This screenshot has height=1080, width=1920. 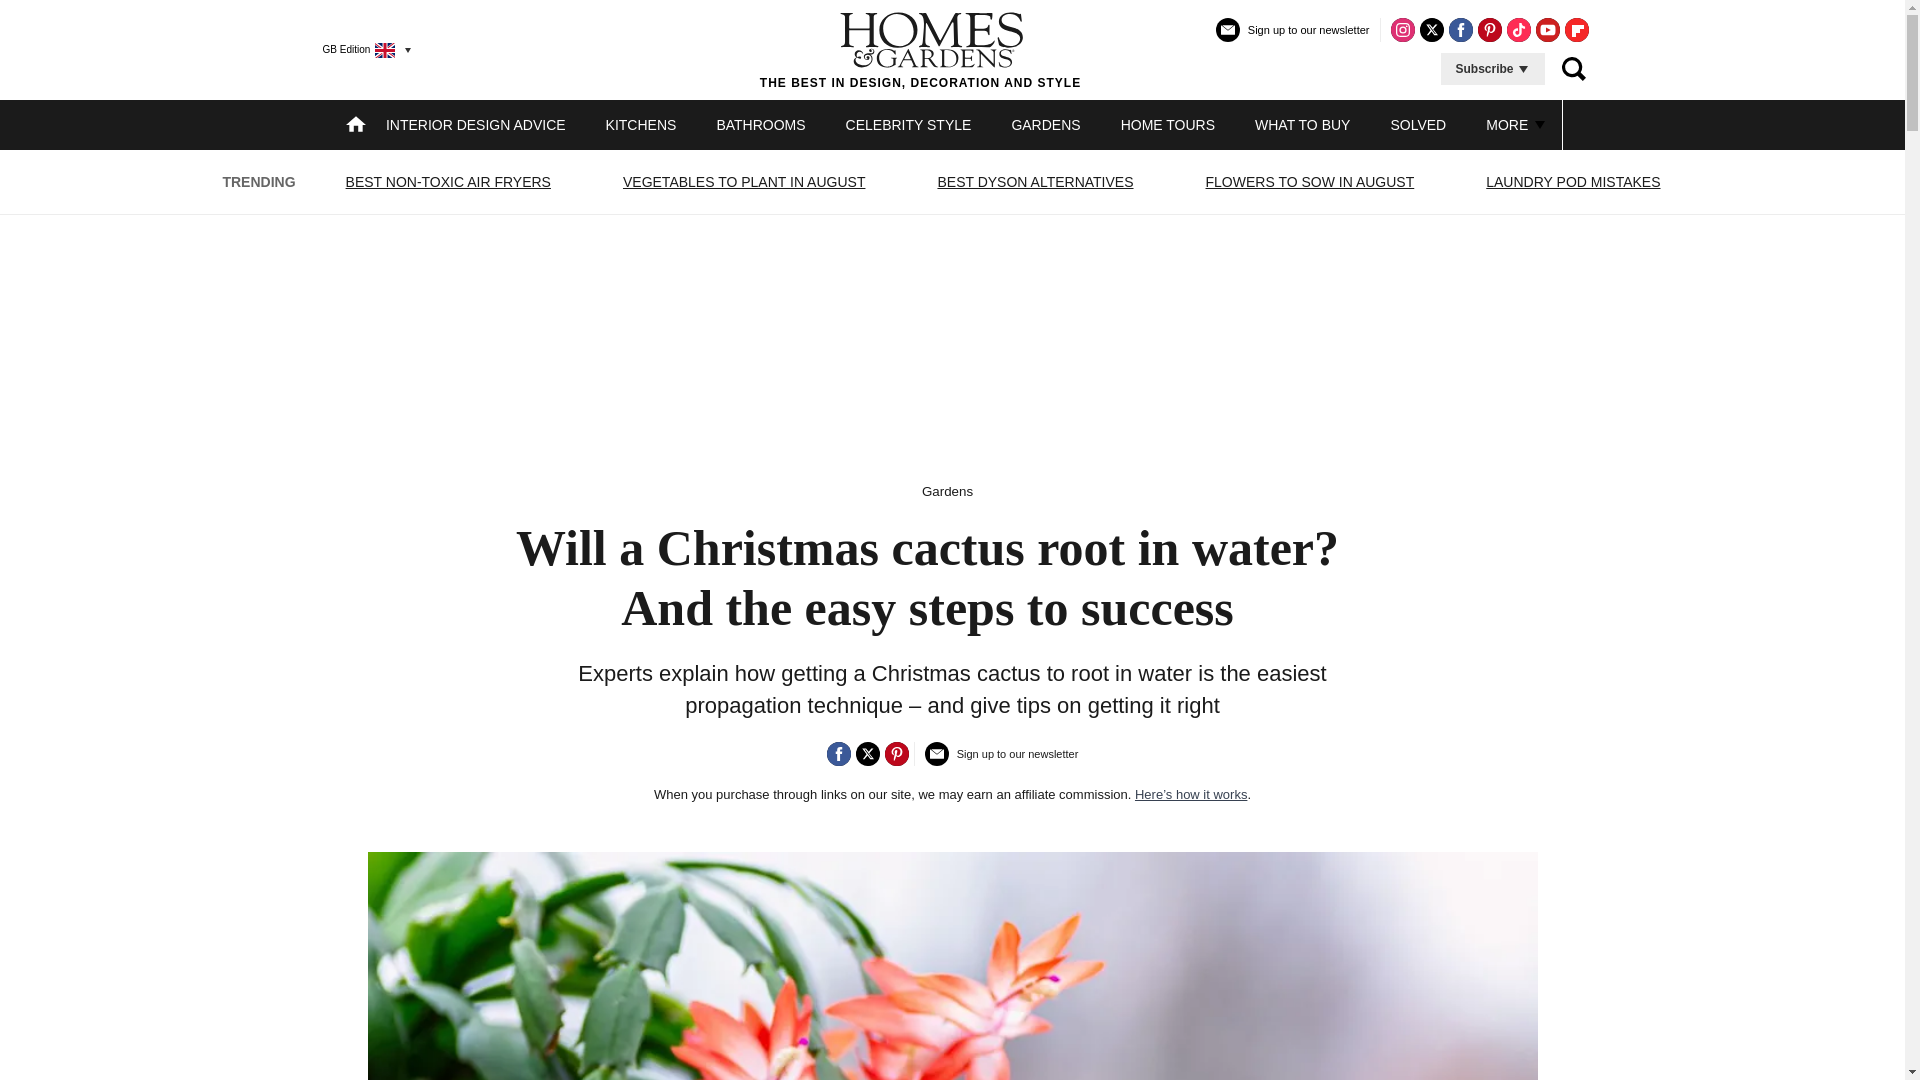 I want to click on BEST NON-TOXIC AIR FRYERS, so click(x=448, y=182).